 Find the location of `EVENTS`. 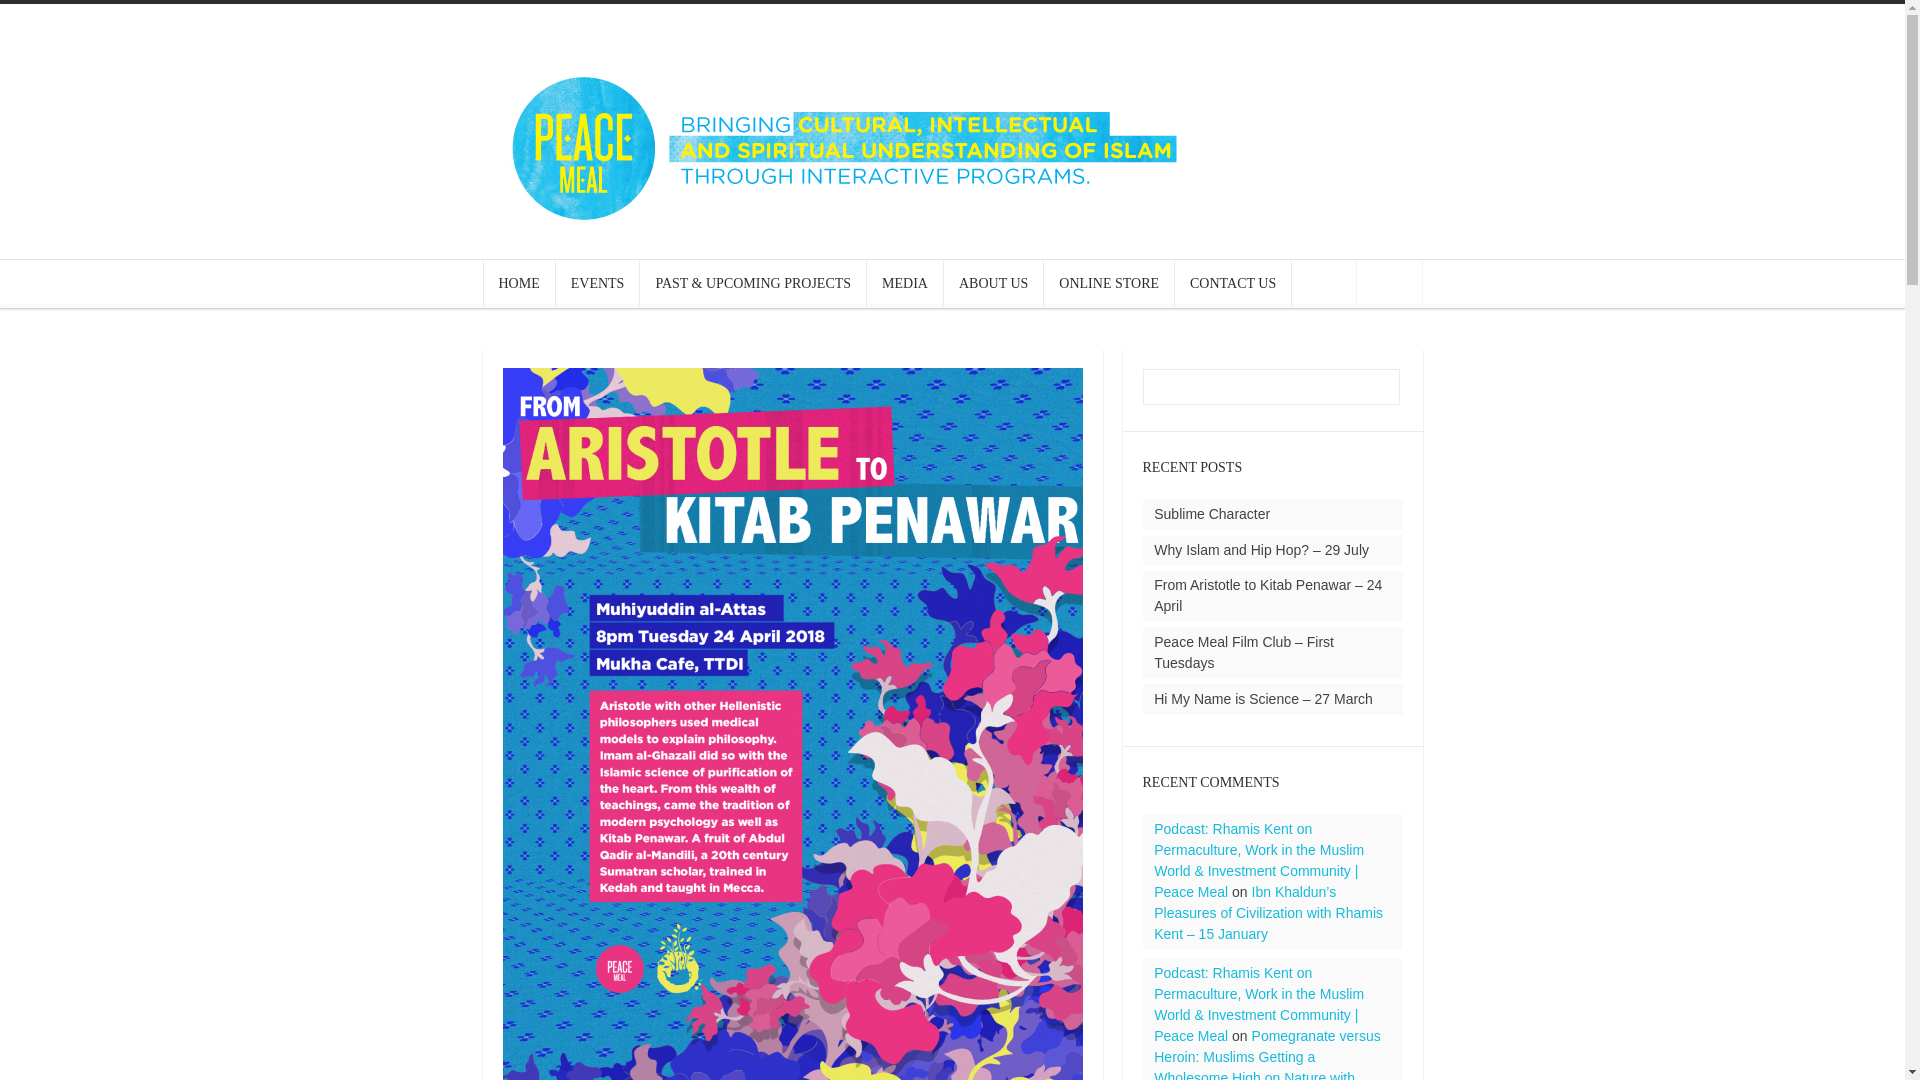

EVENTS is located at coordinates (598, 282).